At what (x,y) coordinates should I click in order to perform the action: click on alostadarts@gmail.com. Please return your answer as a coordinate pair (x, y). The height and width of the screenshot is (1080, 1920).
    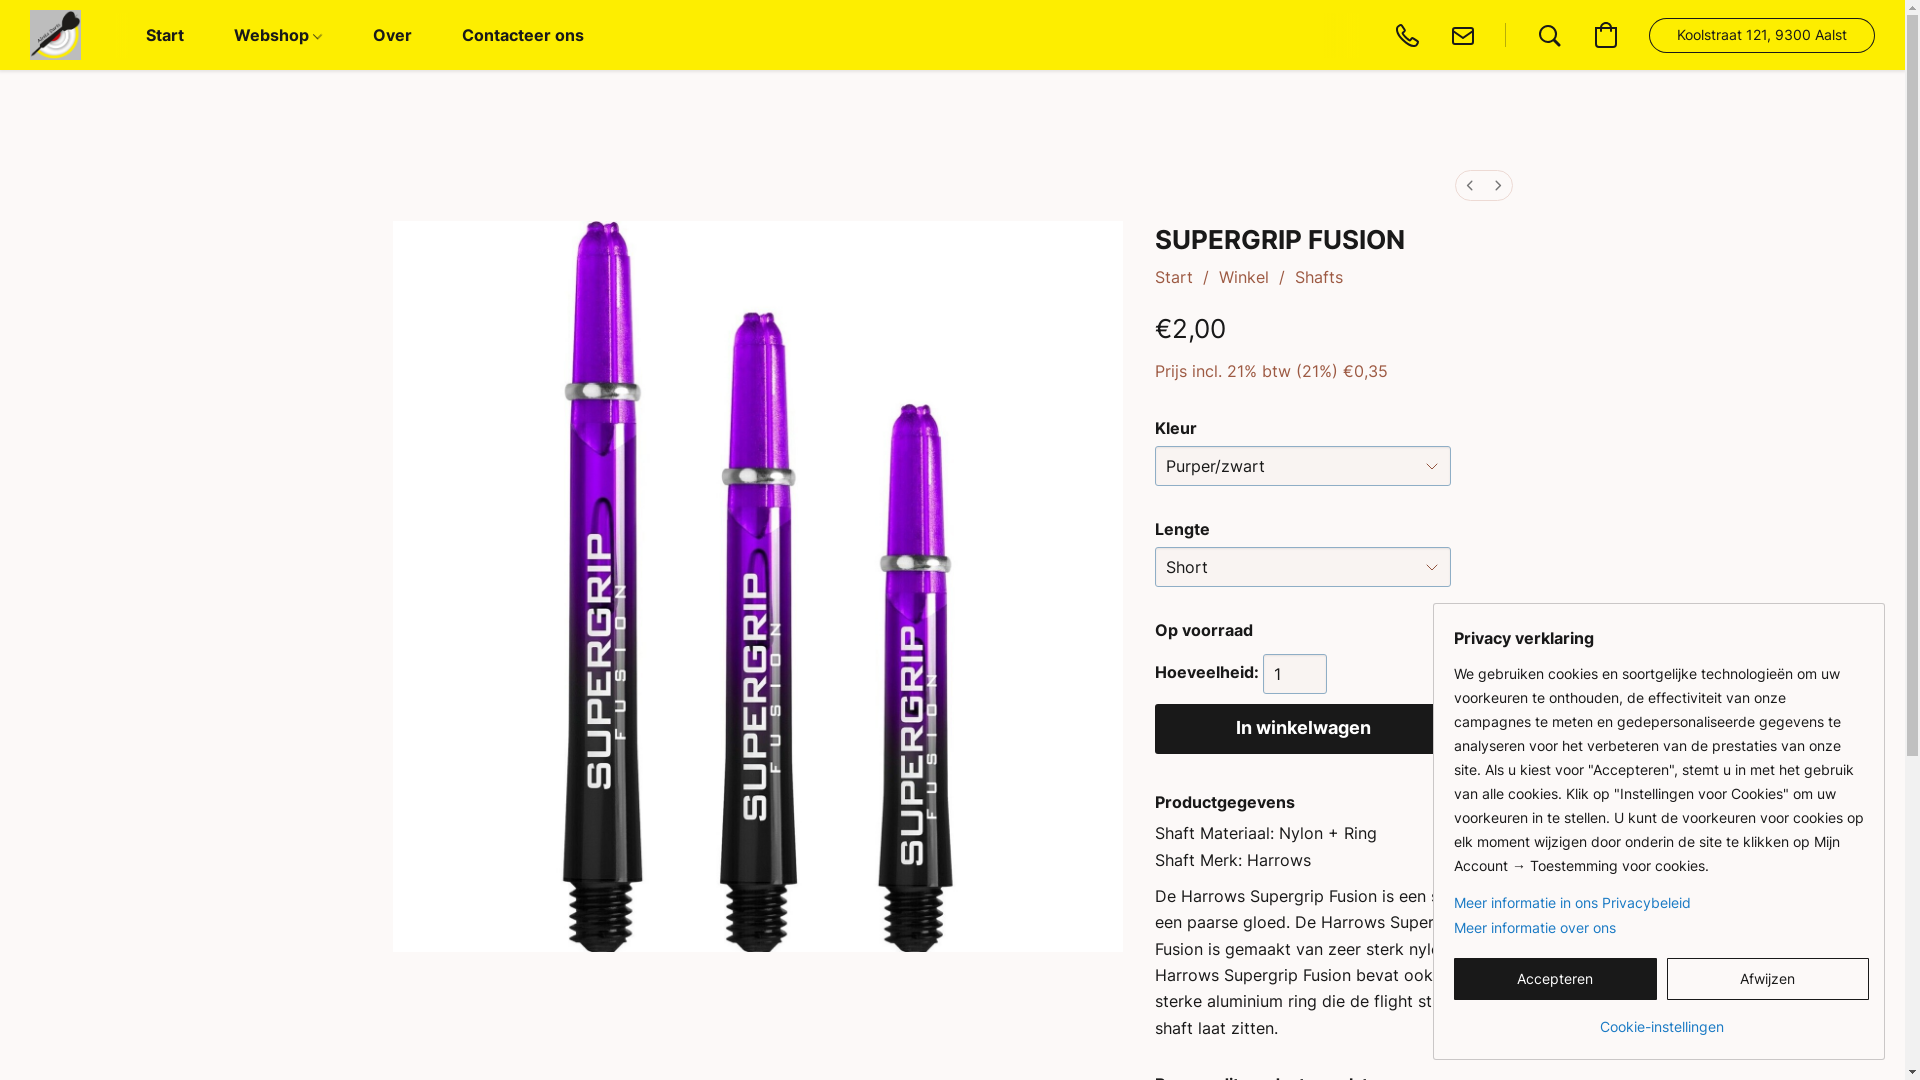
    Looking at the image, I should click on (1463, 35).